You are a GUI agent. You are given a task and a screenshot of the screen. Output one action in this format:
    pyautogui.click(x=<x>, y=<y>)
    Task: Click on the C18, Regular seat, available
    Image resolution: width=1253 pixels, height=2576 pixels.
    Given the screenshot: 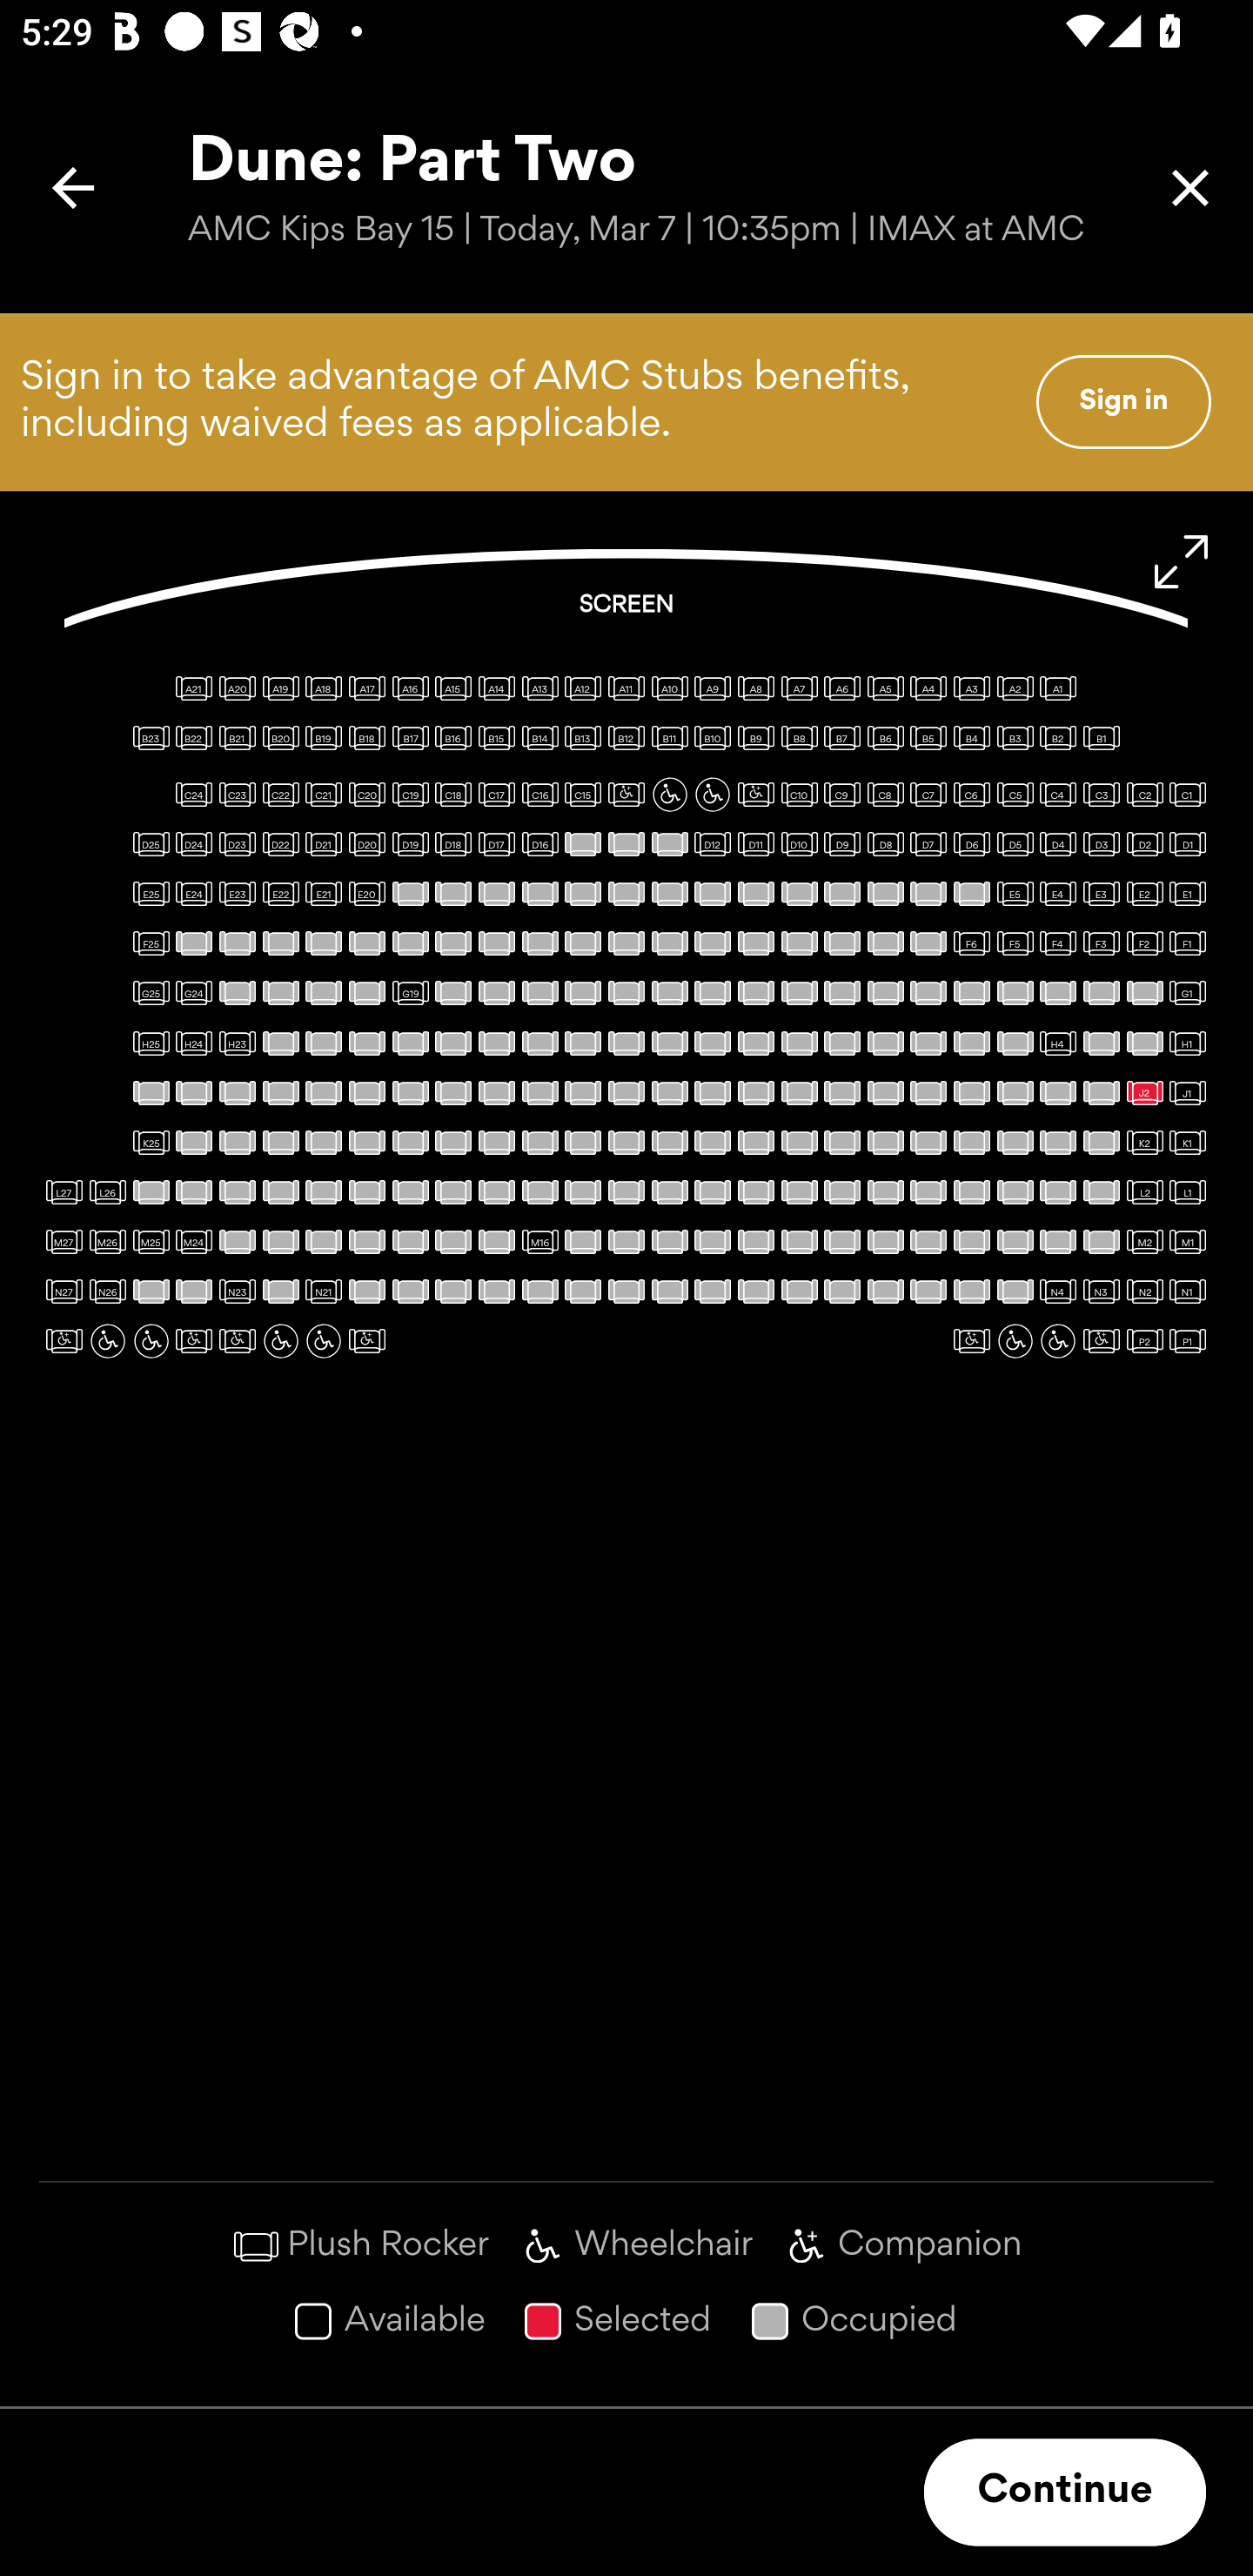 What is the action you would take?
    pyautogui.click(x=452, y=795)
    